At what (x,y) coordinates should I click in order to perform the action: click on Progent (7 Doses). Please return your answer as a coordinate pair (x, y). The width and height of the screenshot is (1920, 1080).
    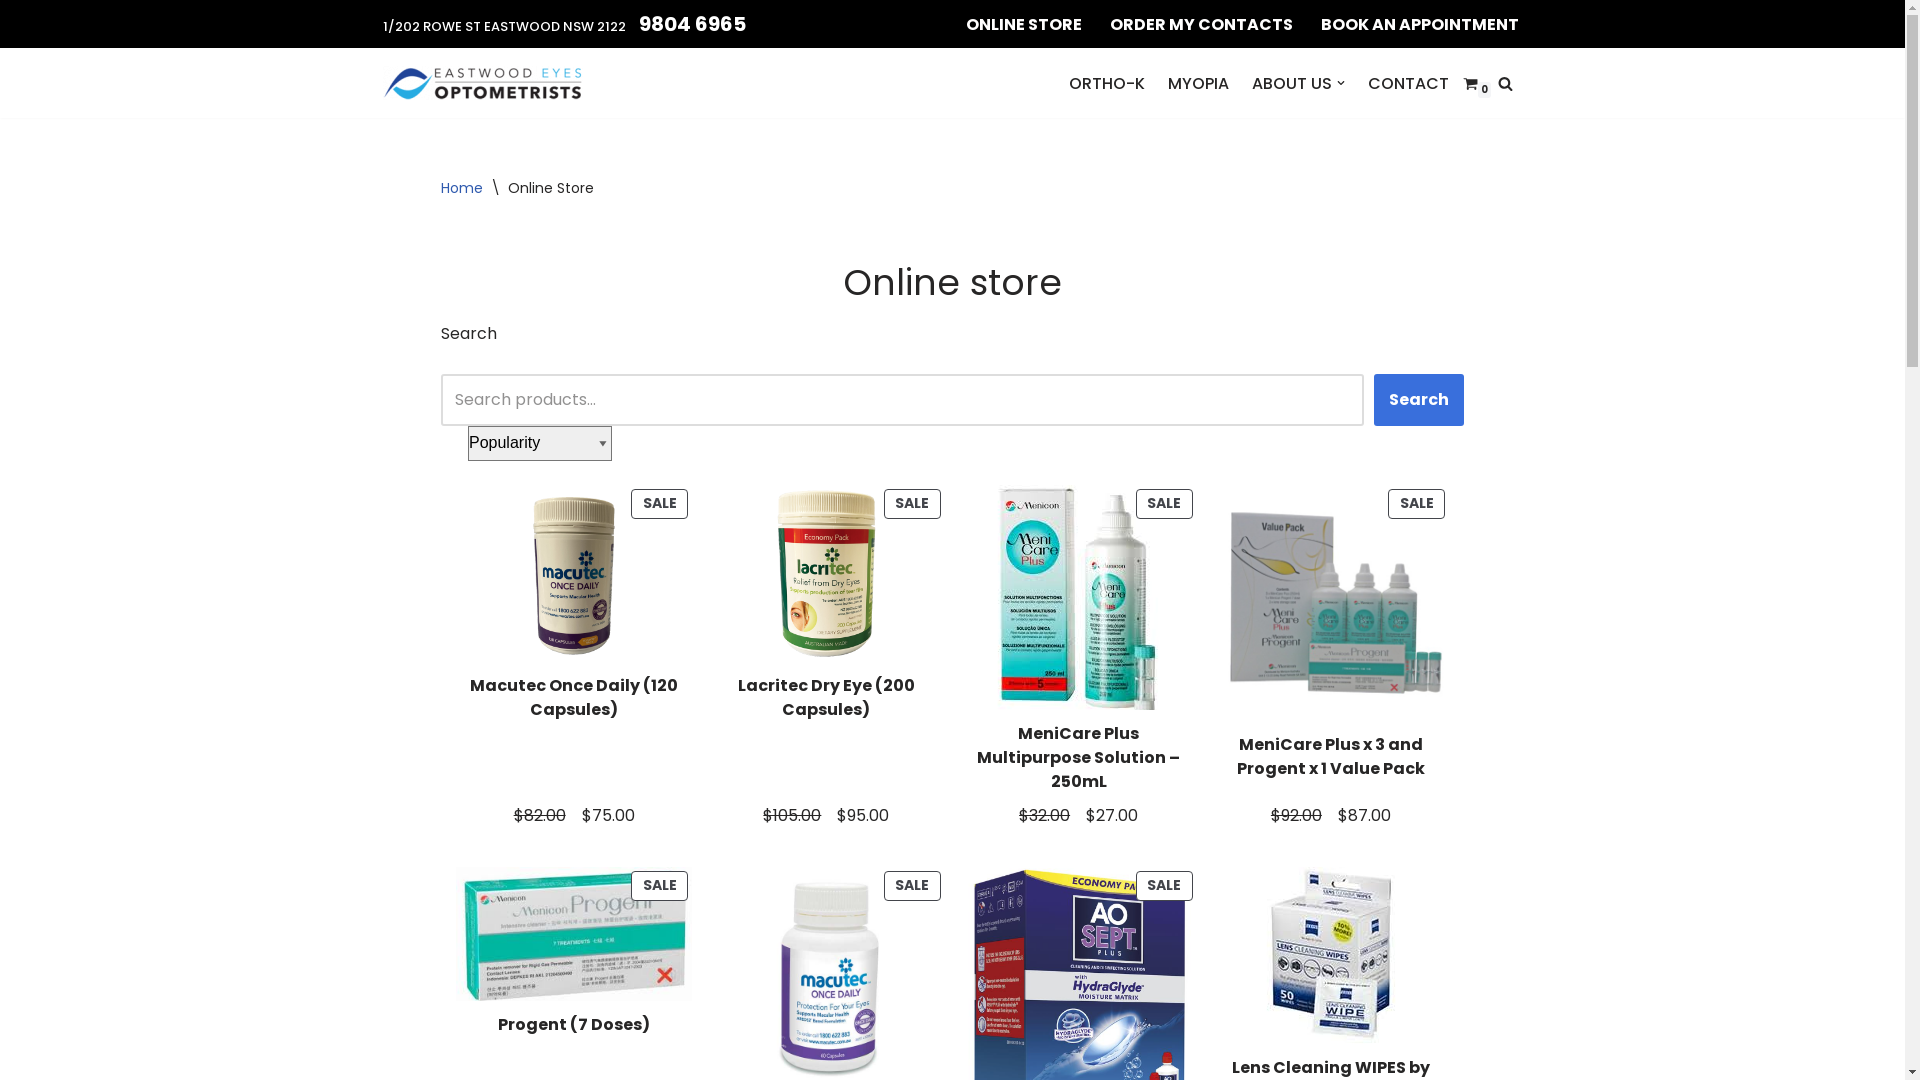
    Looking at the image, I should click on (574, 1024).